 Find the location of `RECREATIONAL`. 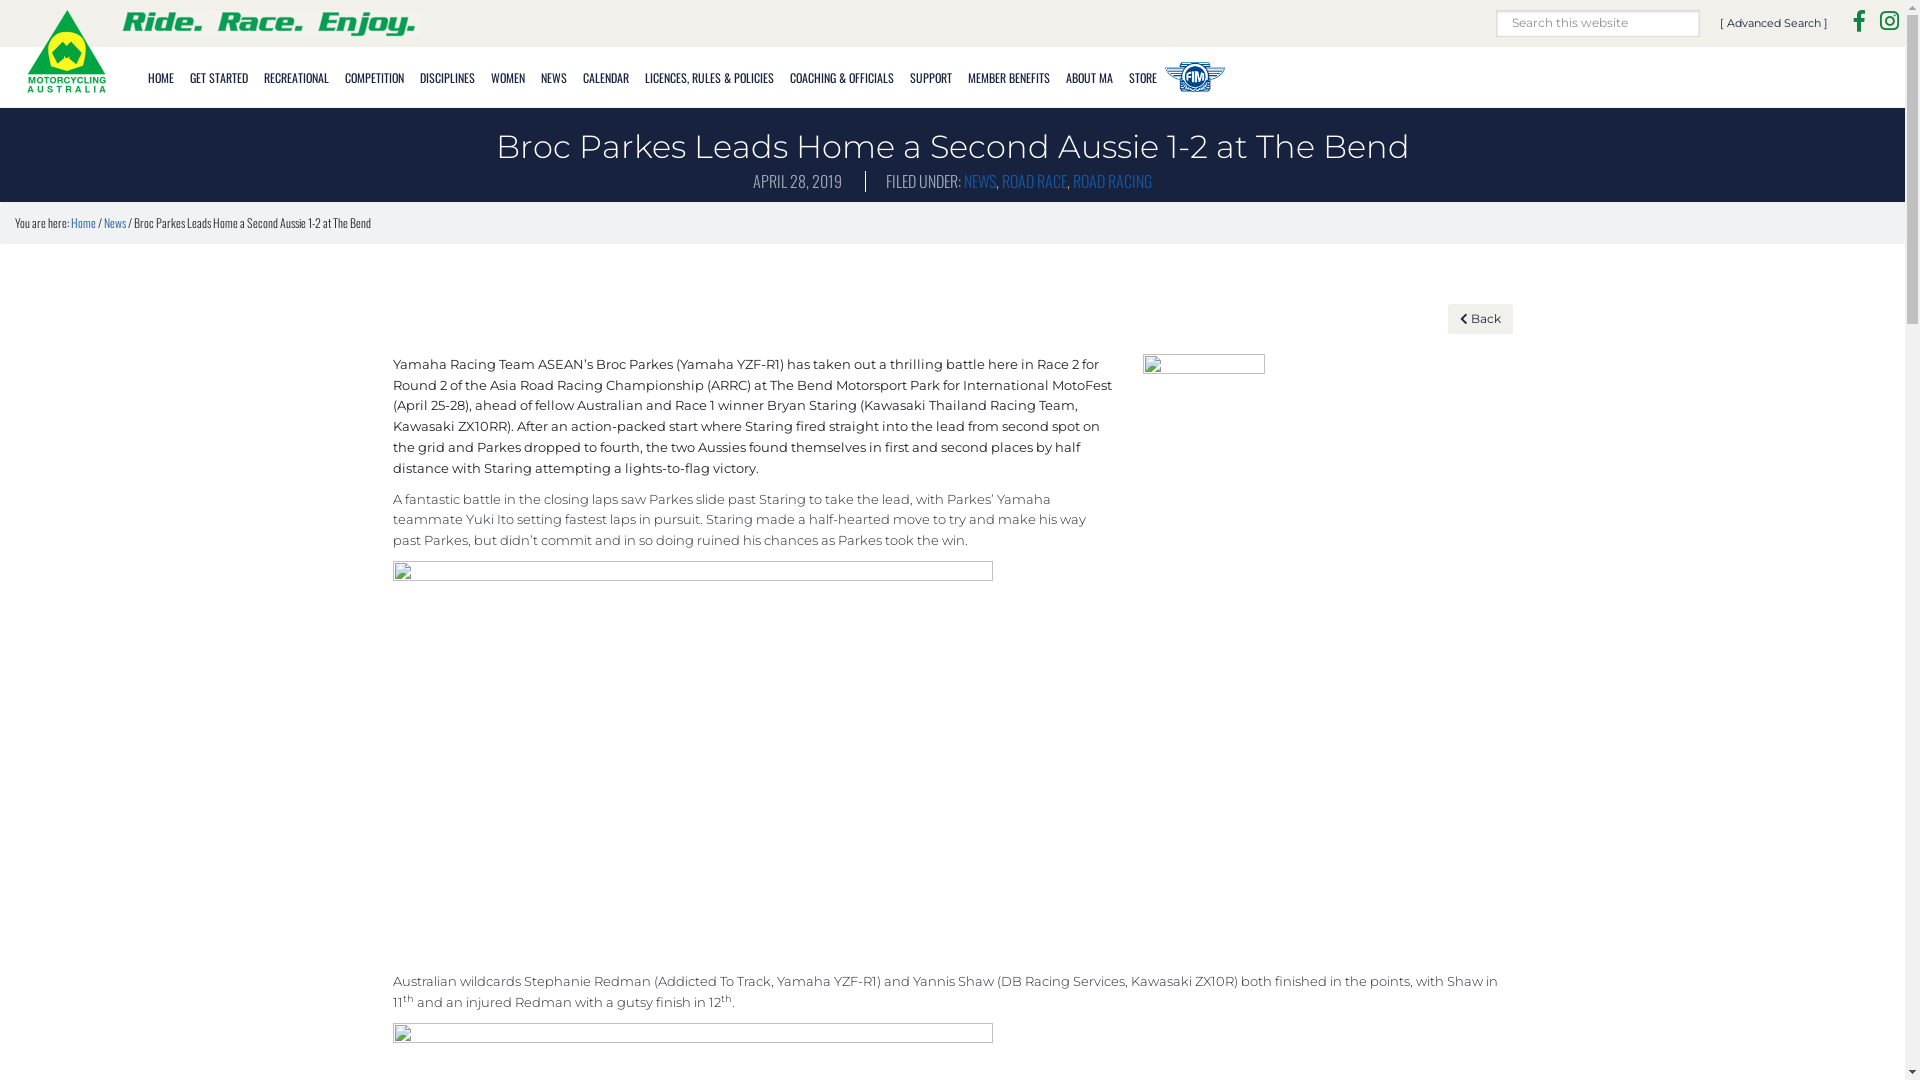

RECREATIONAL is located at coordinates (296, 76).